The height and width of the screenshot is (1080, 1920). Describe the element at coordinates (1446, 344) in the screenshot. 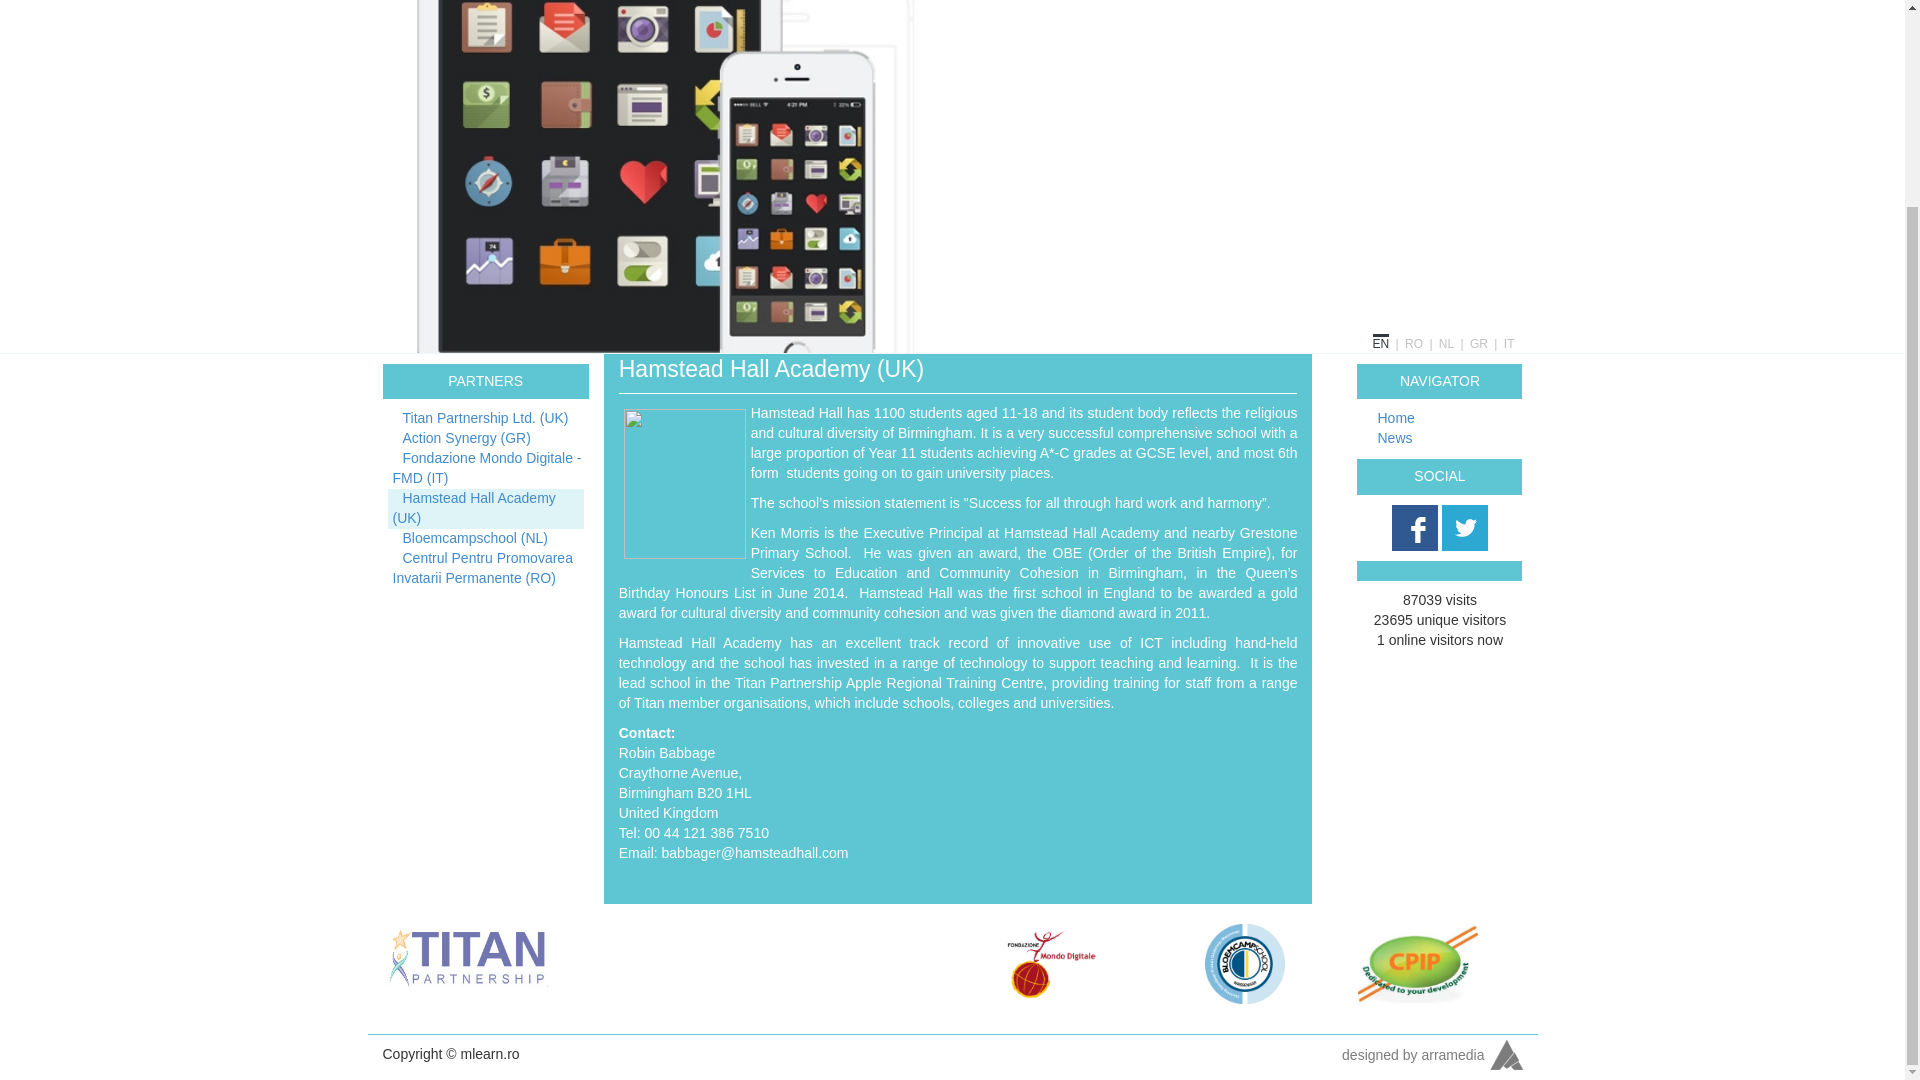

I see `NL` at that location.